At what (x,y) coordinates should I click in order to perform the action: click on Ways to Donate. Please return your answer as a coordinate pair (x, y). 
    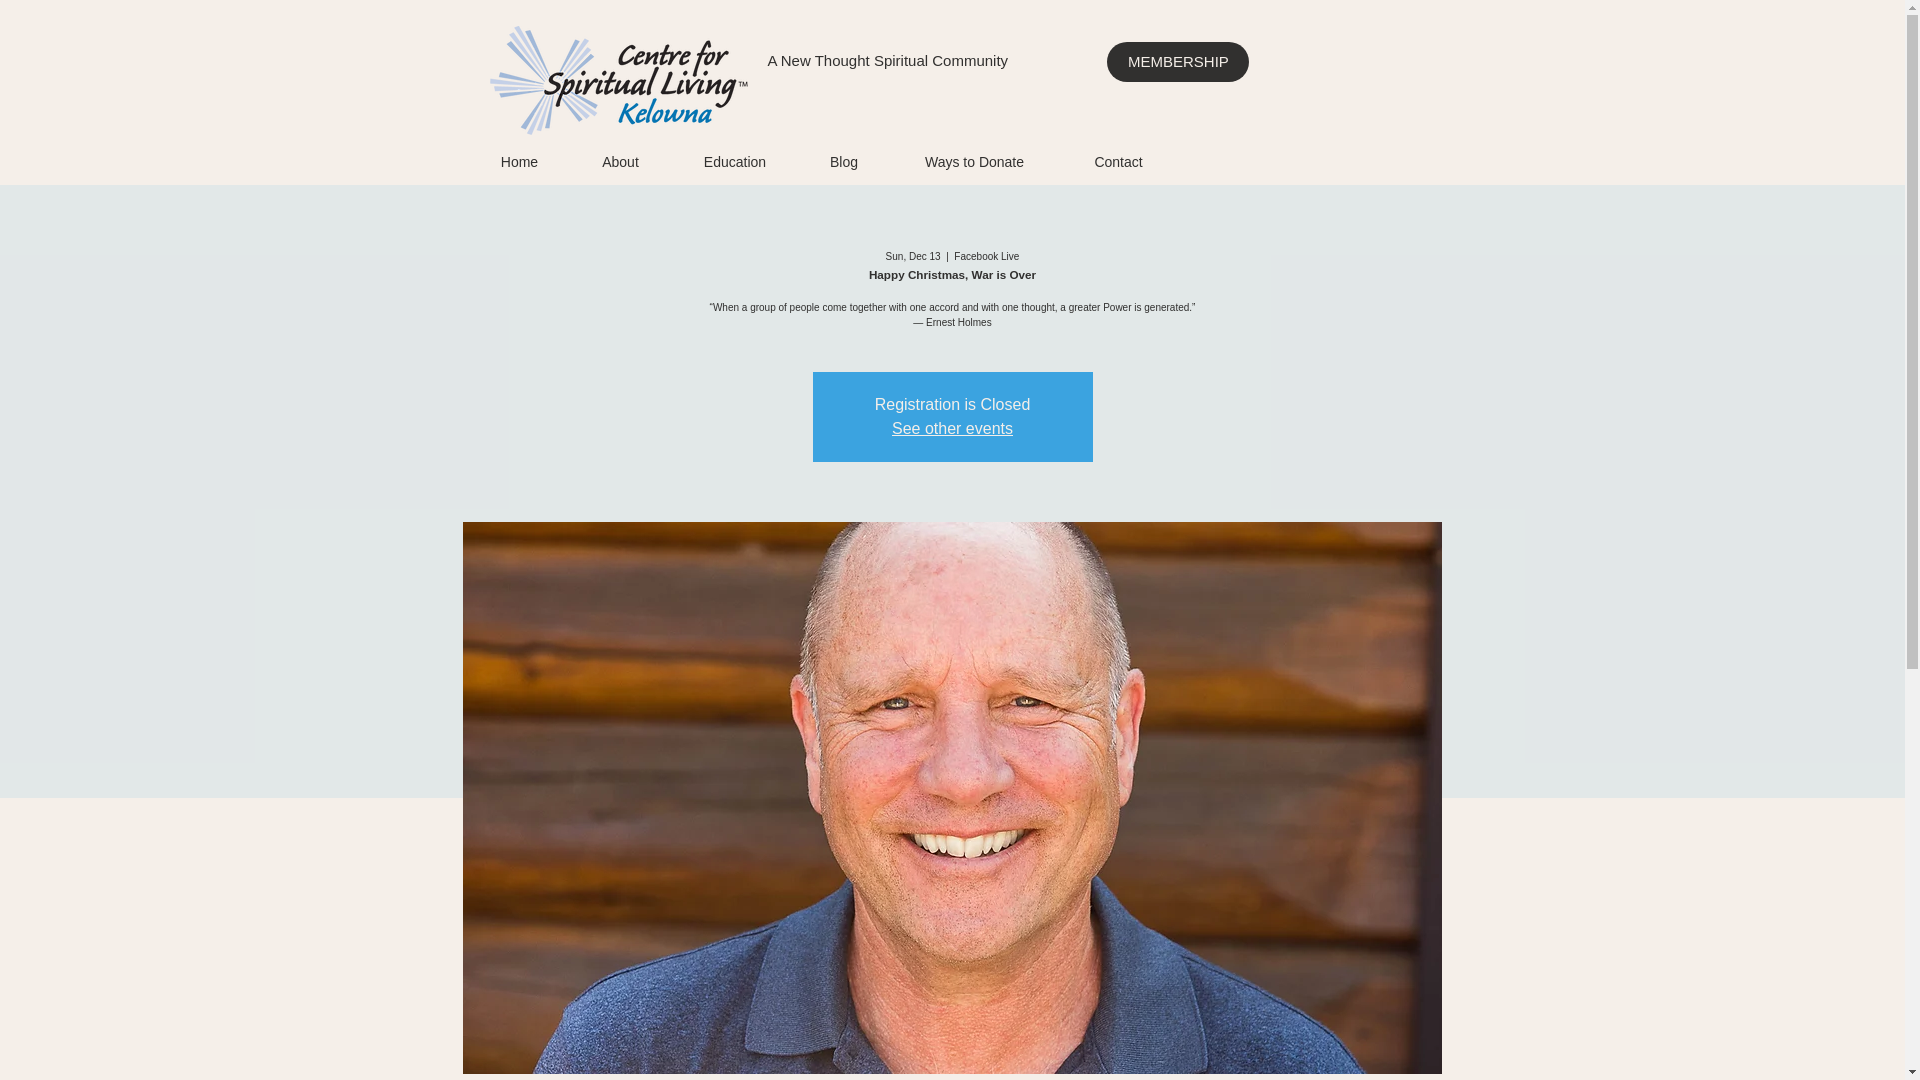
    Looking at the image, I should click on (973, 158).